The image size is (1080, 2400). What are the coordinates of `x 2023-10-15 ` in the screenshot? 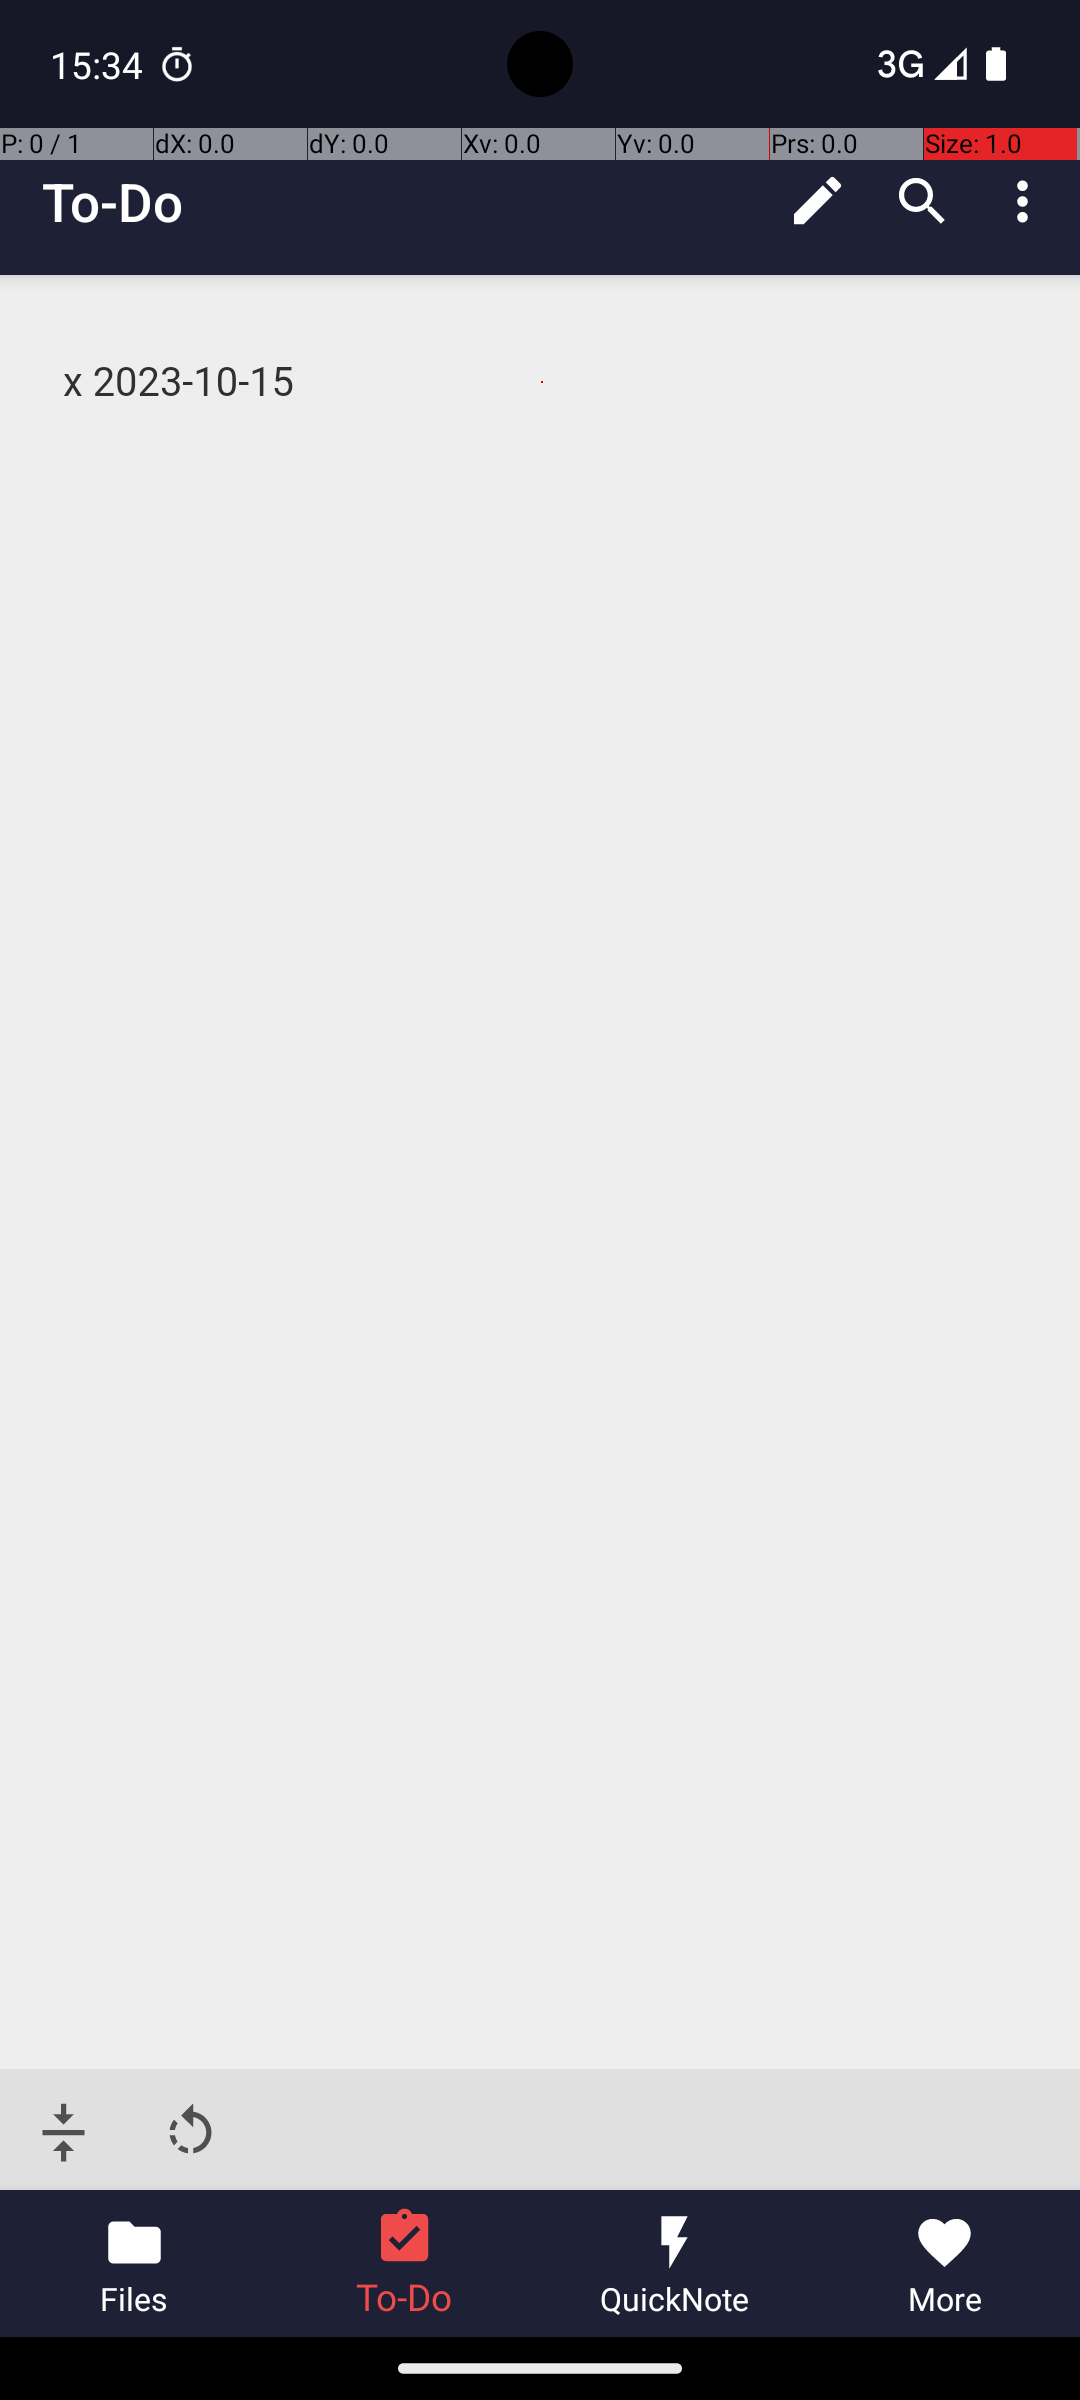 It's located at (542, 382).